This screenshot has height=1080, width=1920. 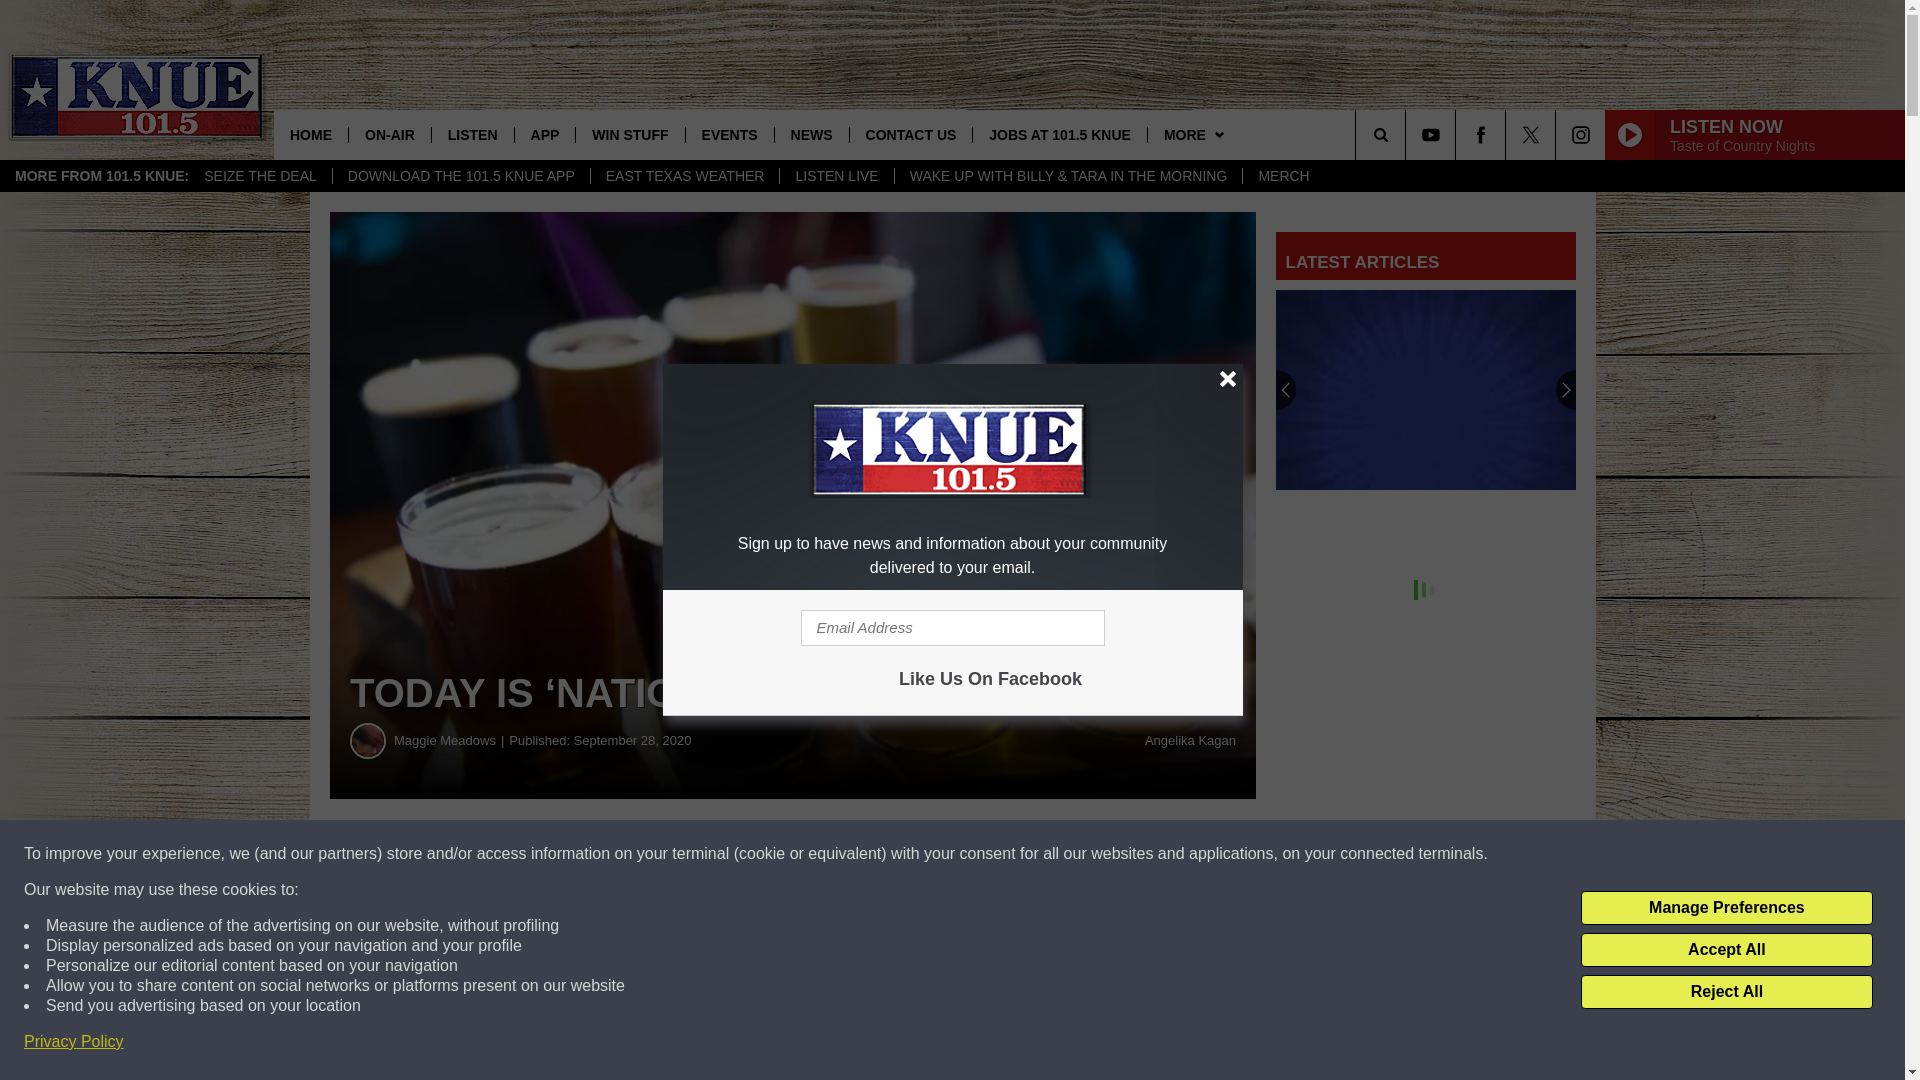 What do you see at coordinates (1726, 908) in the screenshot?
I see `Manage Preferences` at bounding box center [1726, 908].